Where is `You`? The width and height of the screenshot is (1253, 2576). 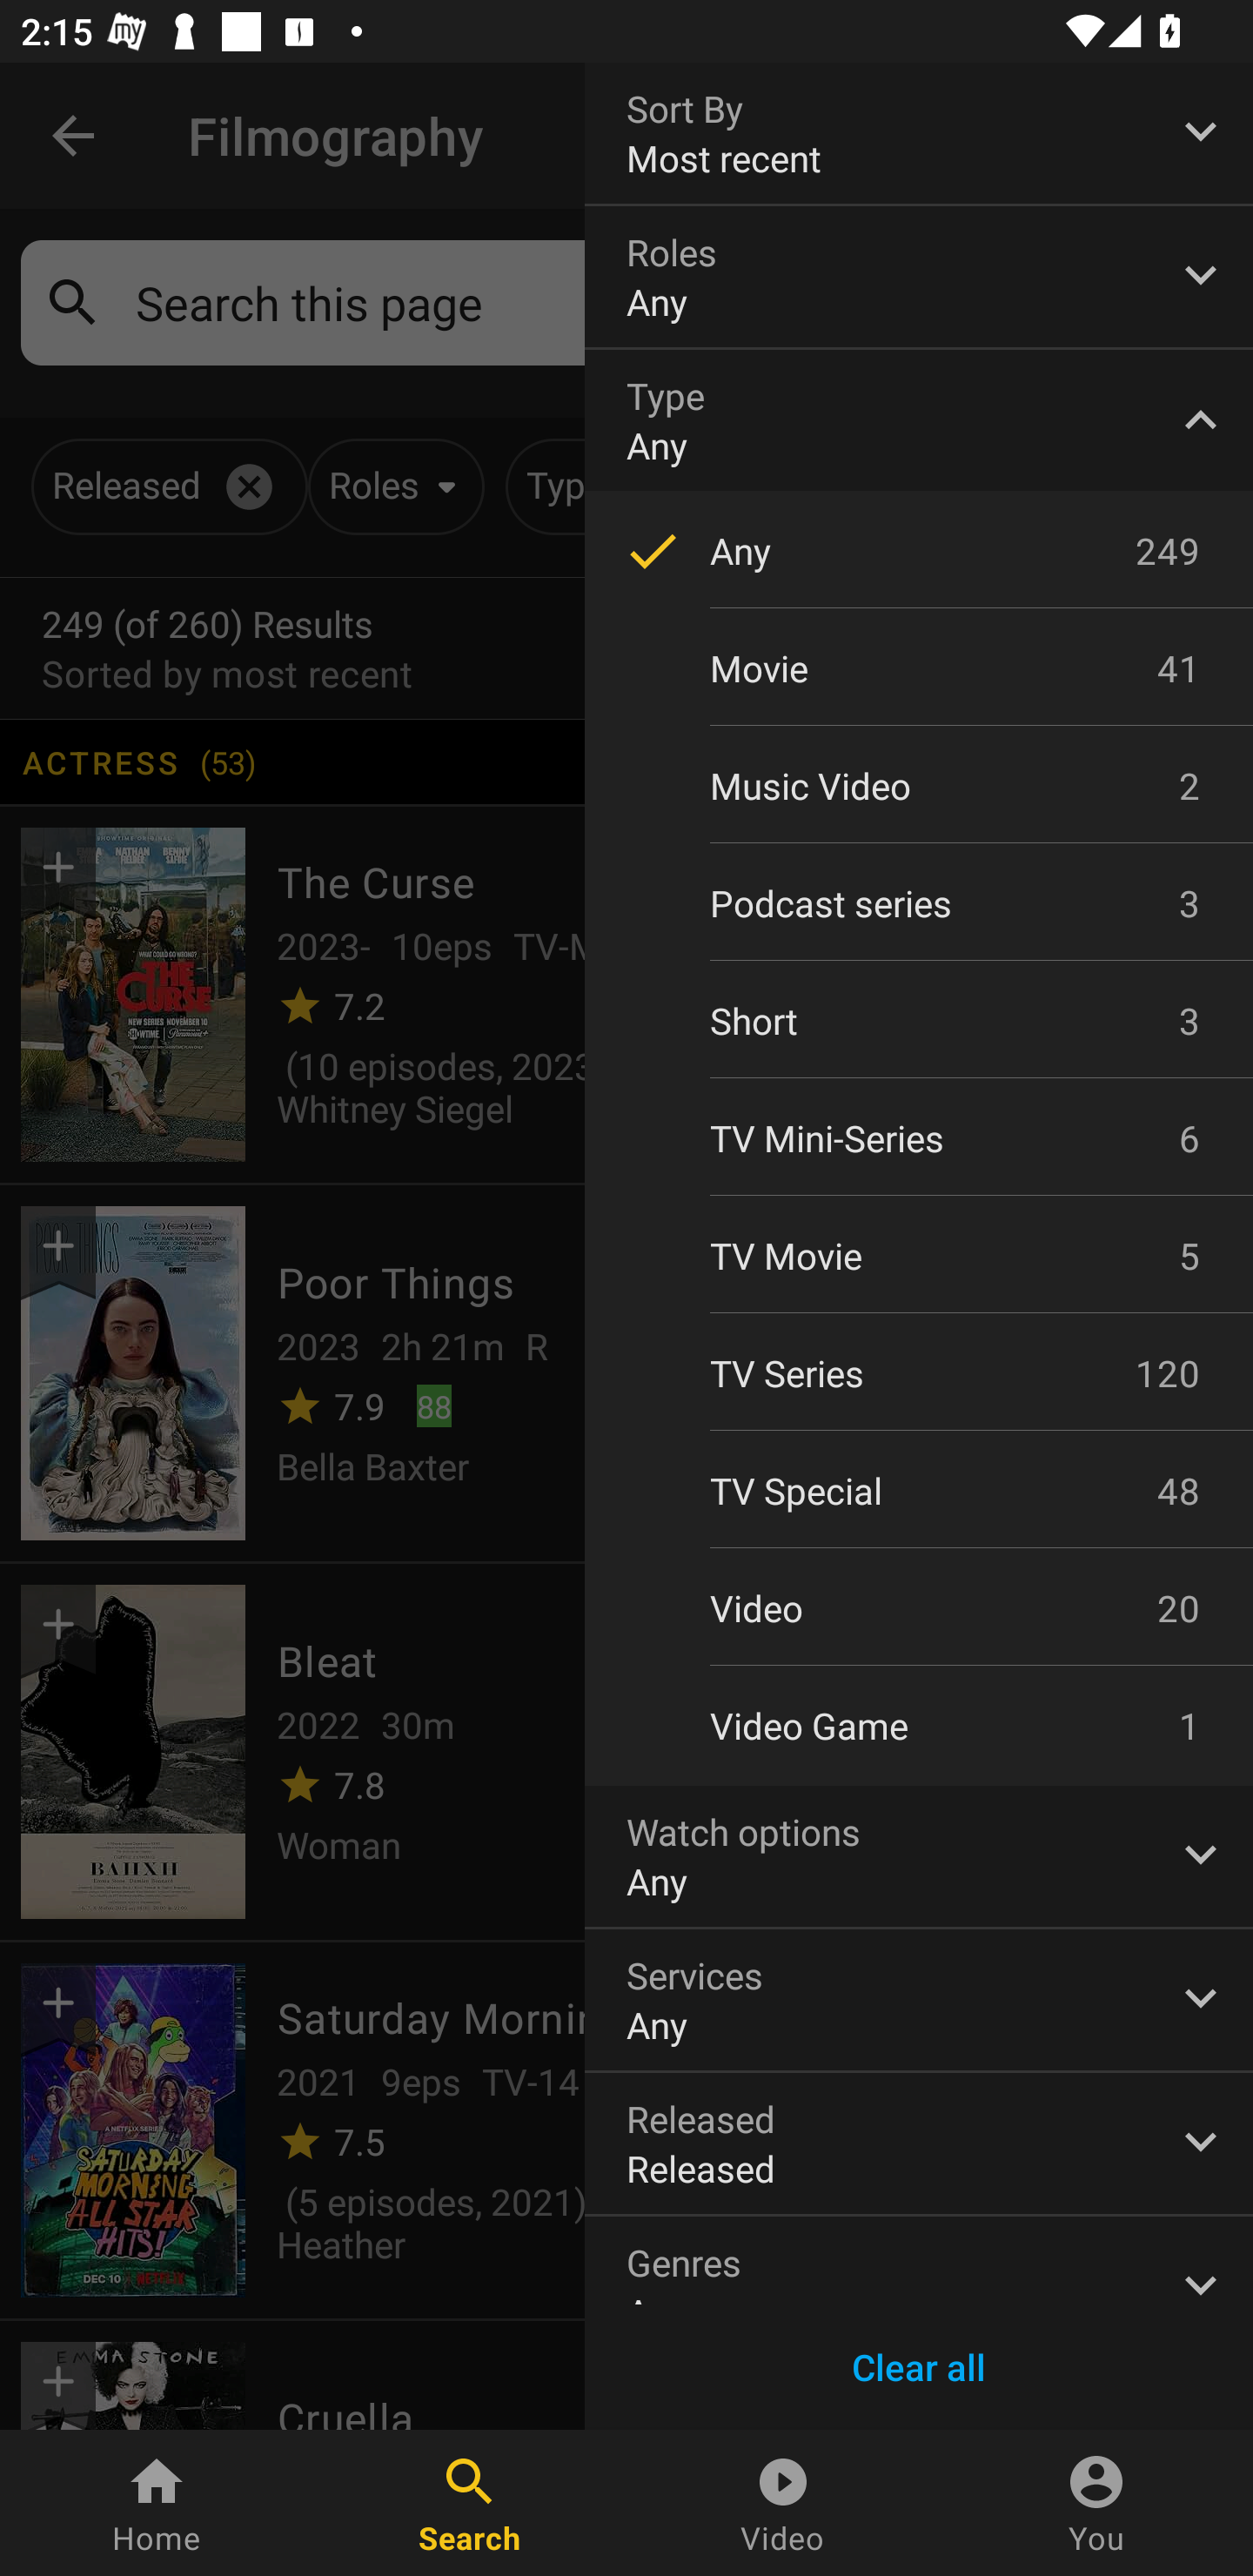 You is located at coordinates (1096, 2503).